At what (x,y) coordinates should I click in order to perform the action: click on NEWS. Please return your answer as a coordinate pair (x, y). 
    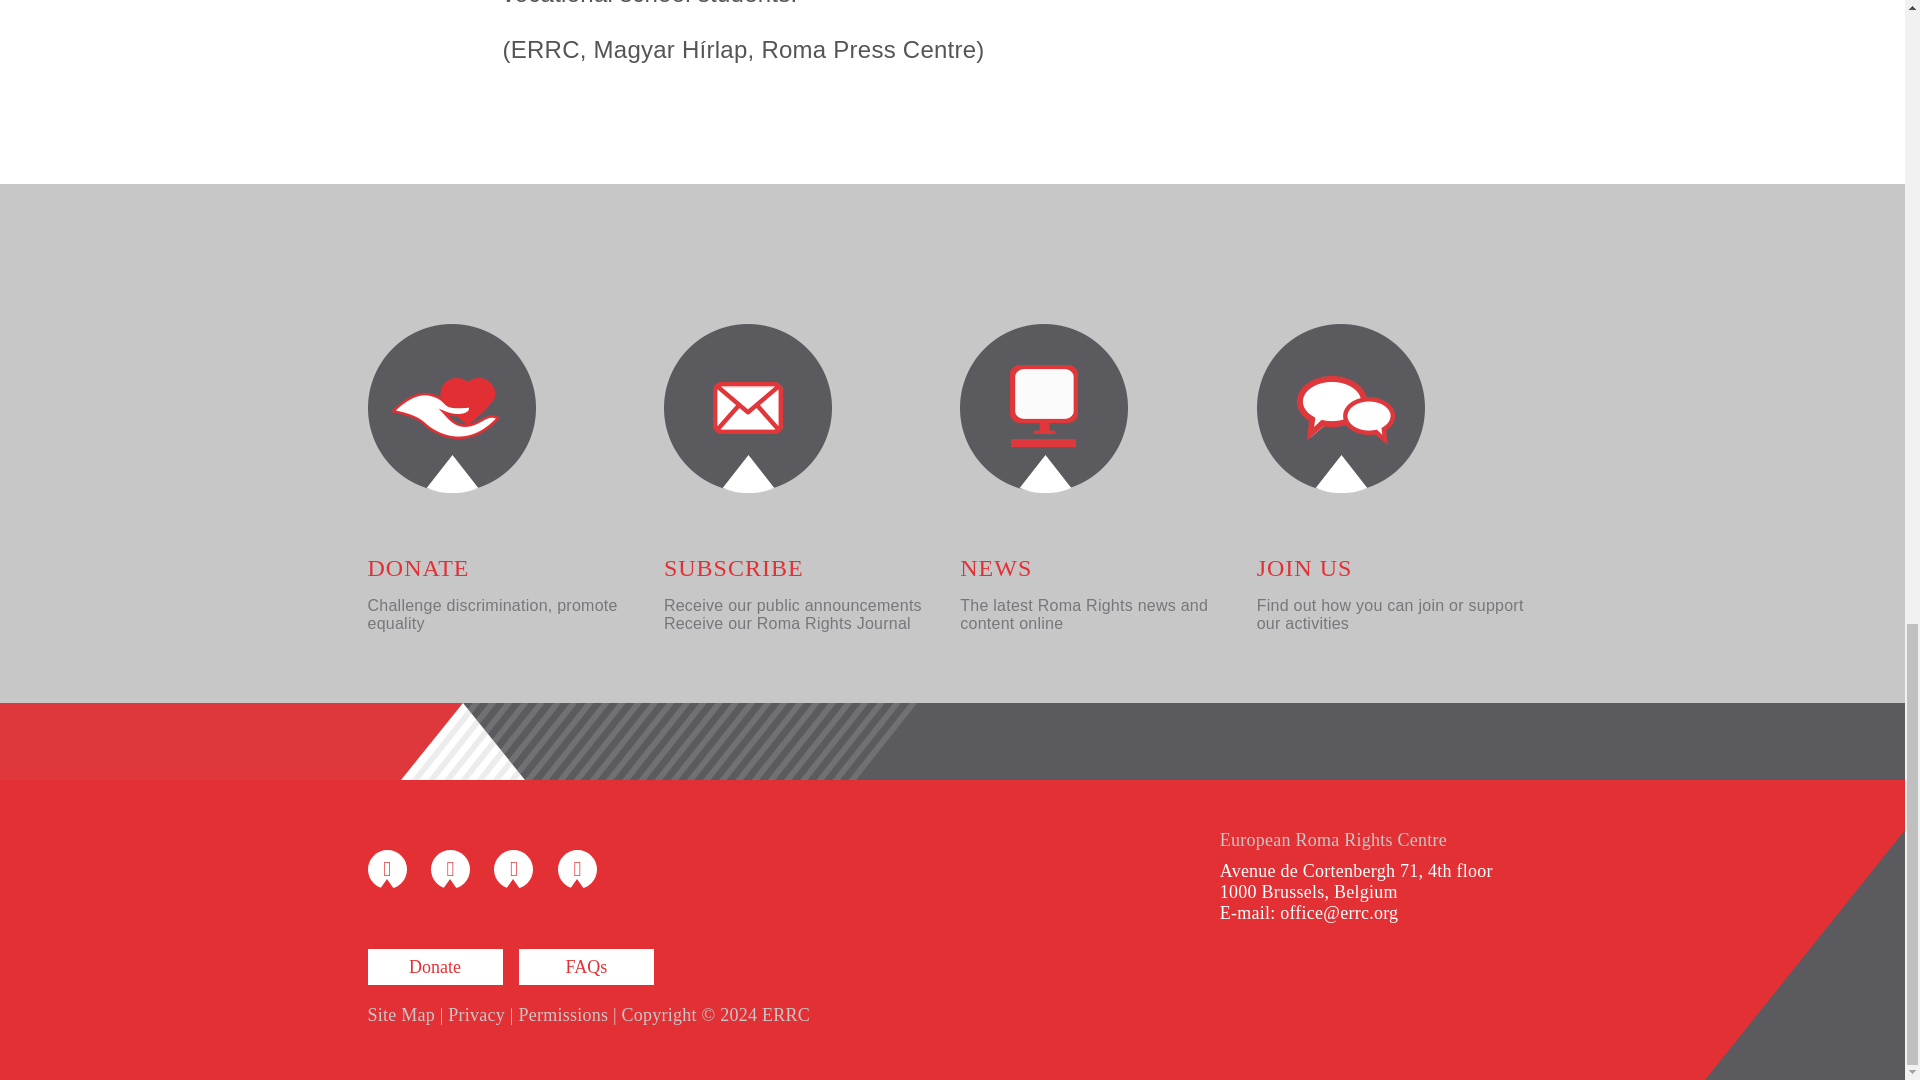
    Looking at the image, I should click on (996, 568).